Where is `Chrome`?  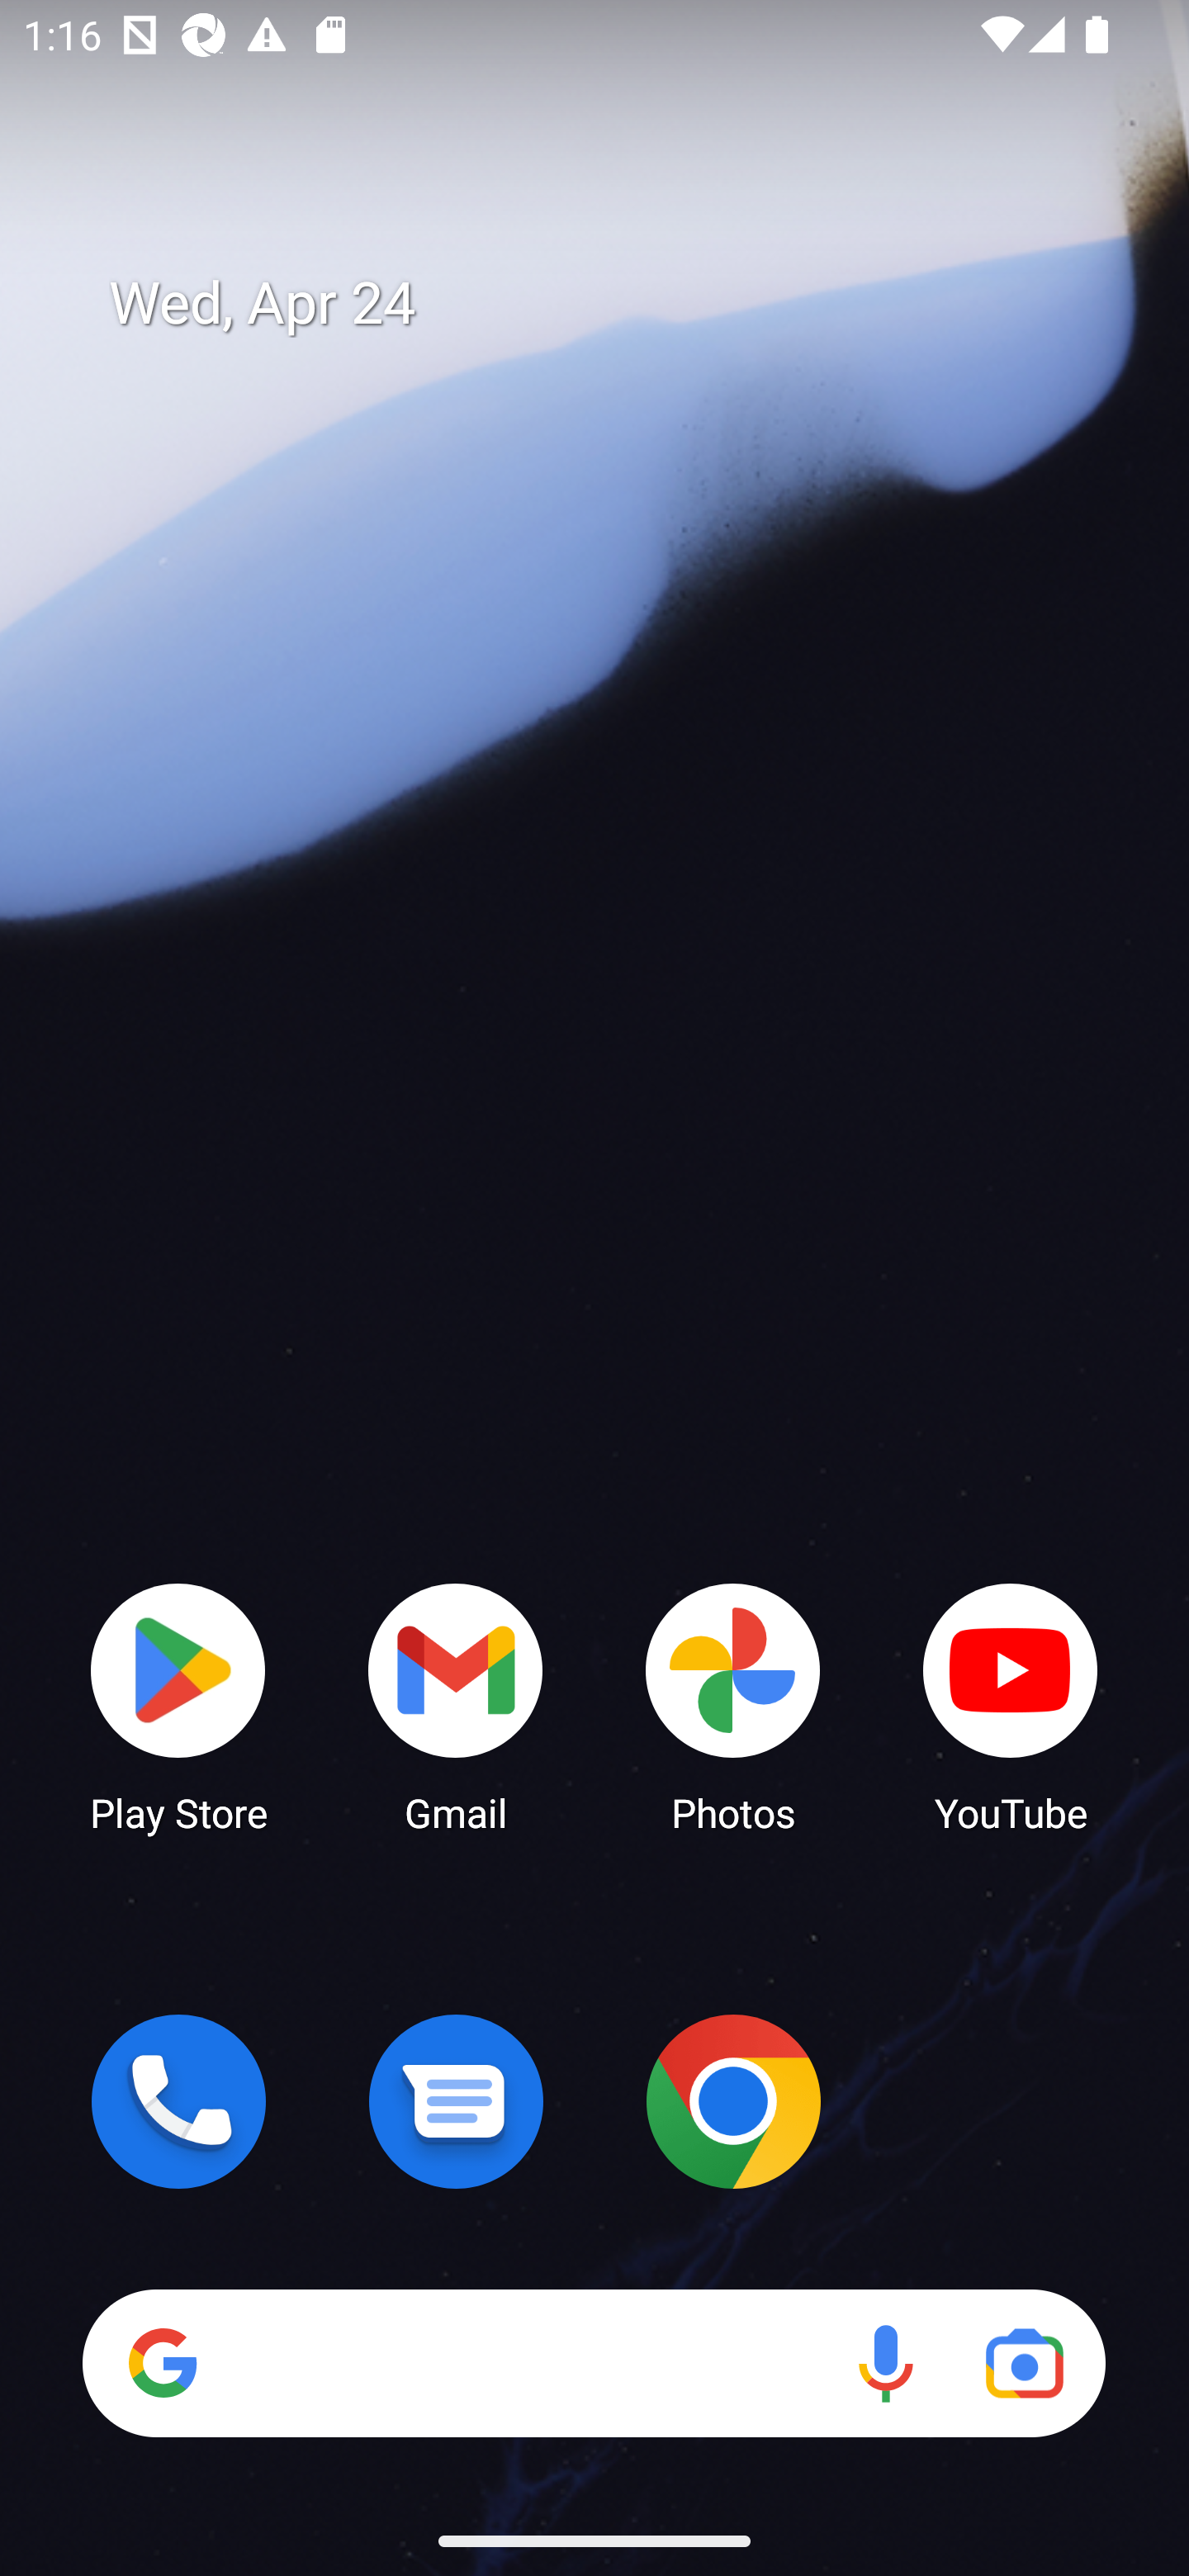 Chrome is located at coordinates (733, 2101).